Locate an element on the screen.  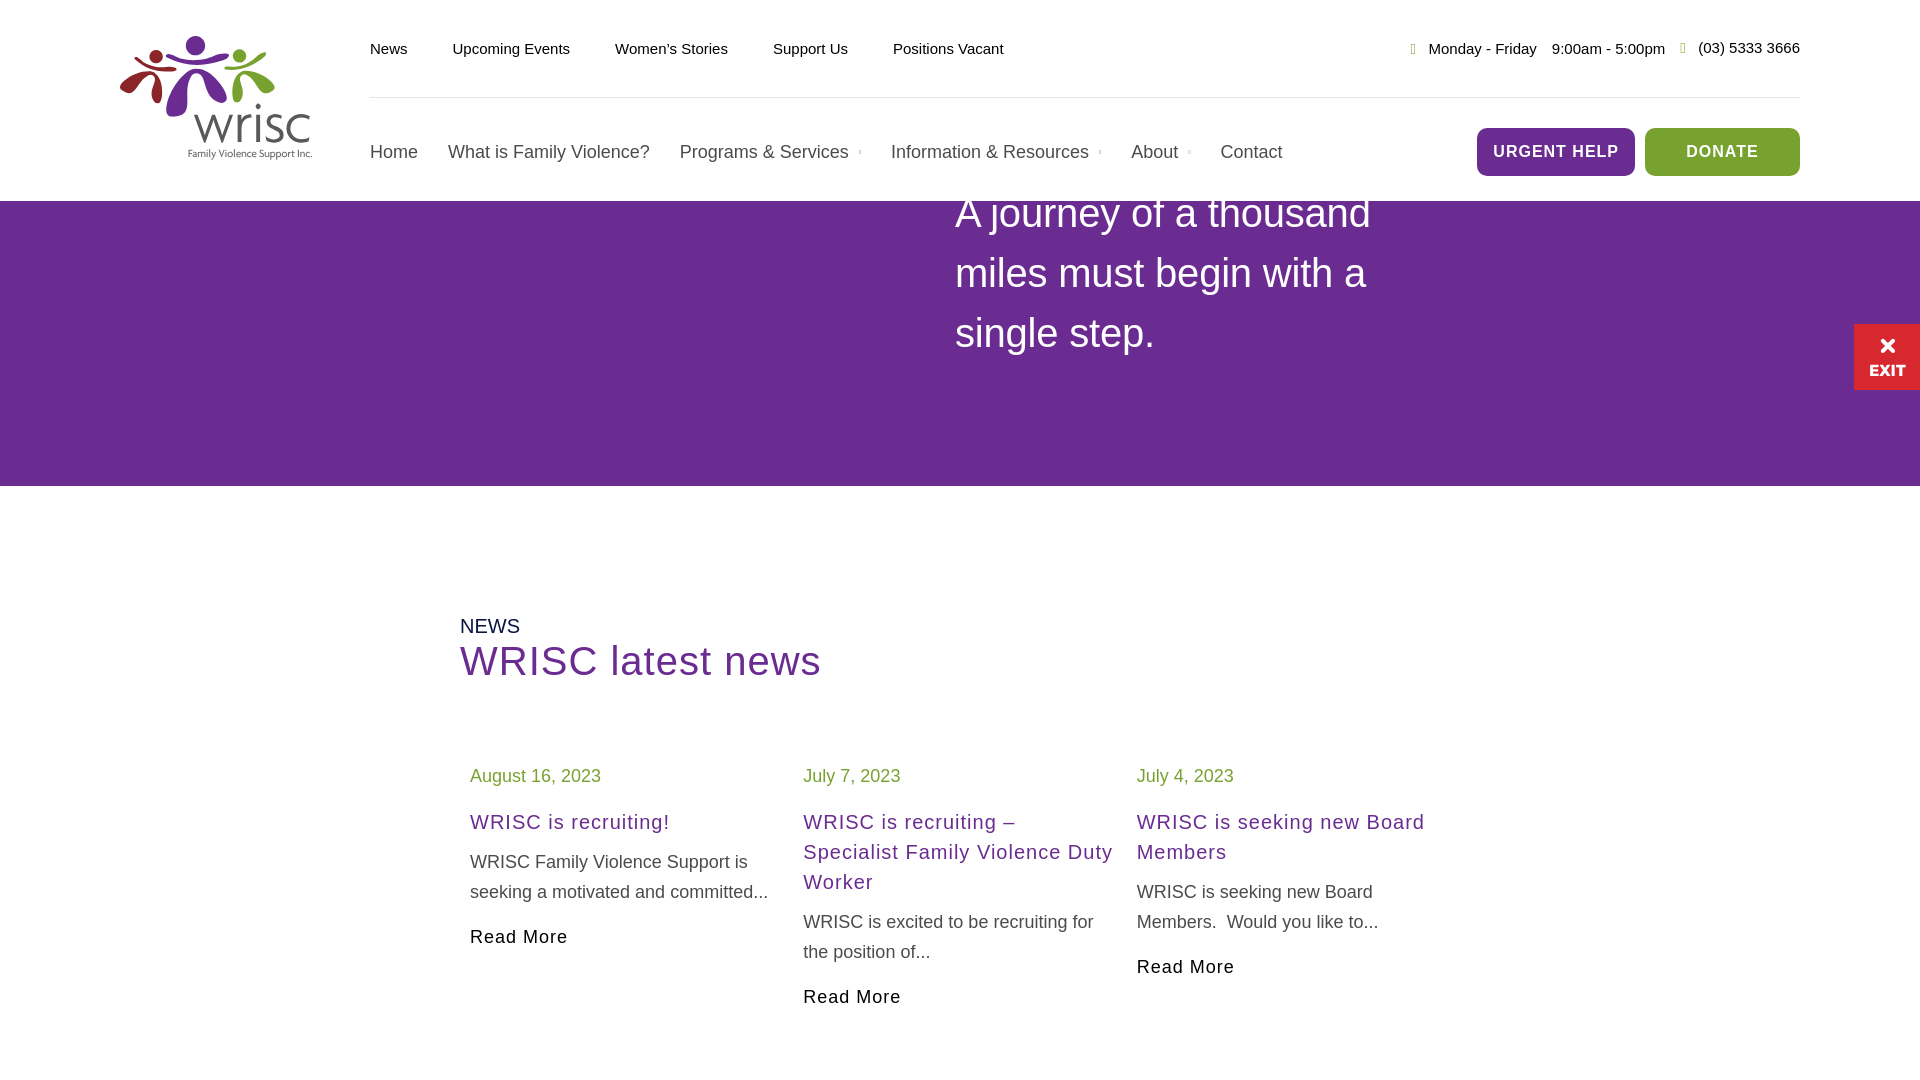
DONATE is located at coordinates (1722, 152).